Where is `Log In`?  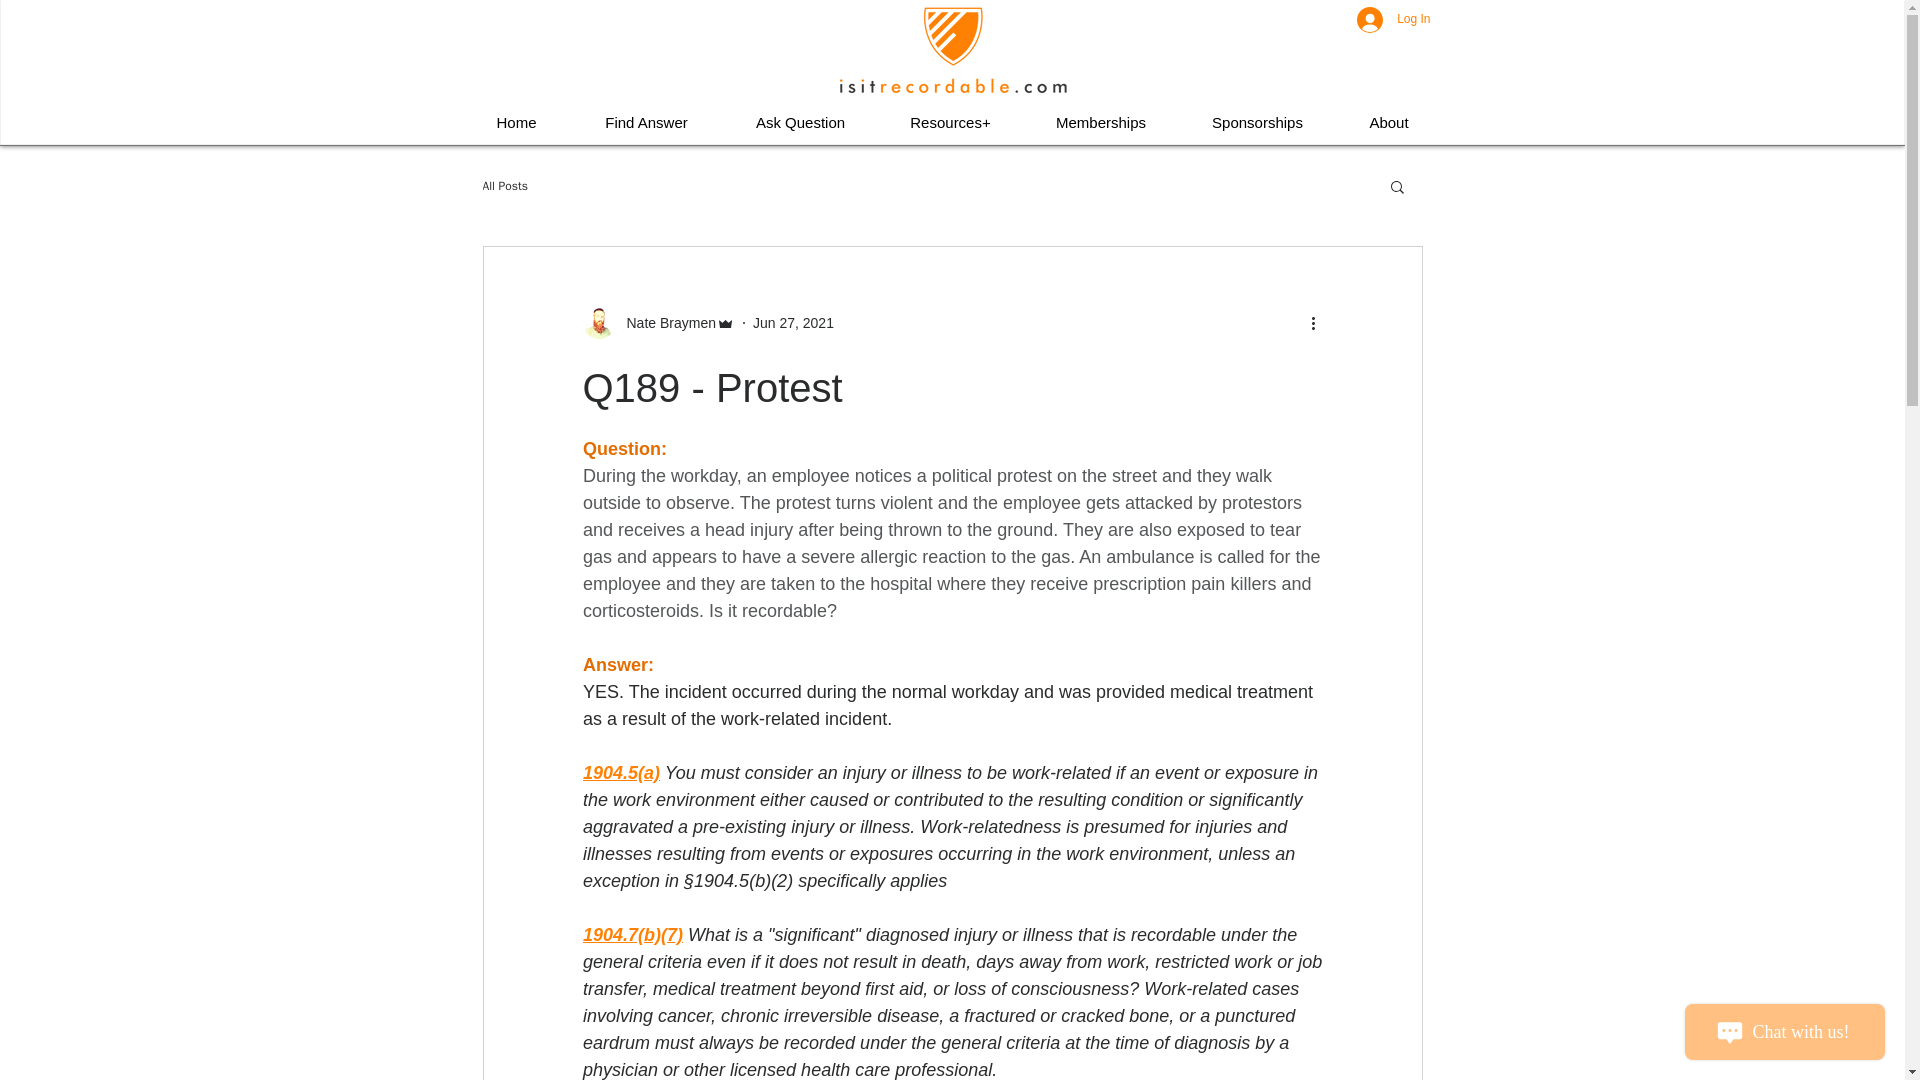
Log In is located at coordinates (1392, 20).